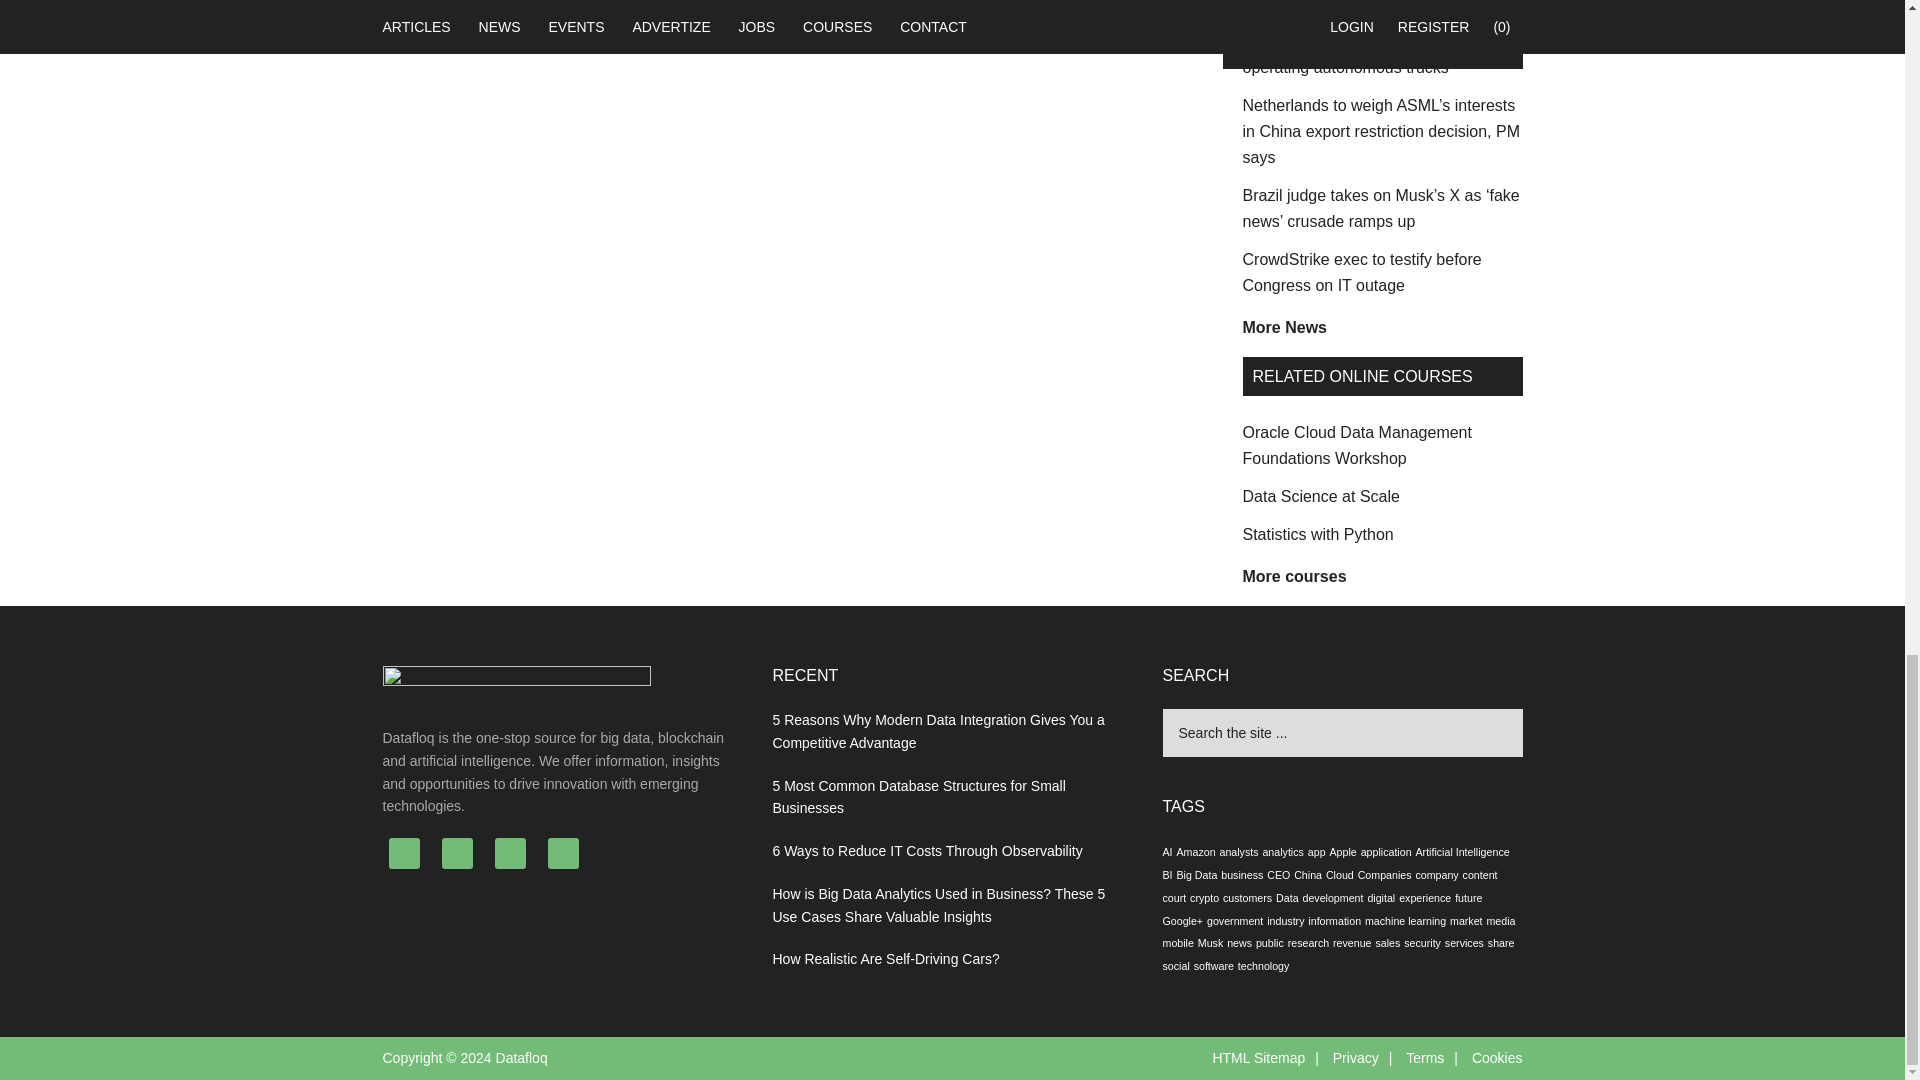 This screenshot has height=1080, width=1920. What do you see at coordinates (1320, 496) in the screenshot?
I see `Data Science at Scale` at bounding box center [1320, 496].